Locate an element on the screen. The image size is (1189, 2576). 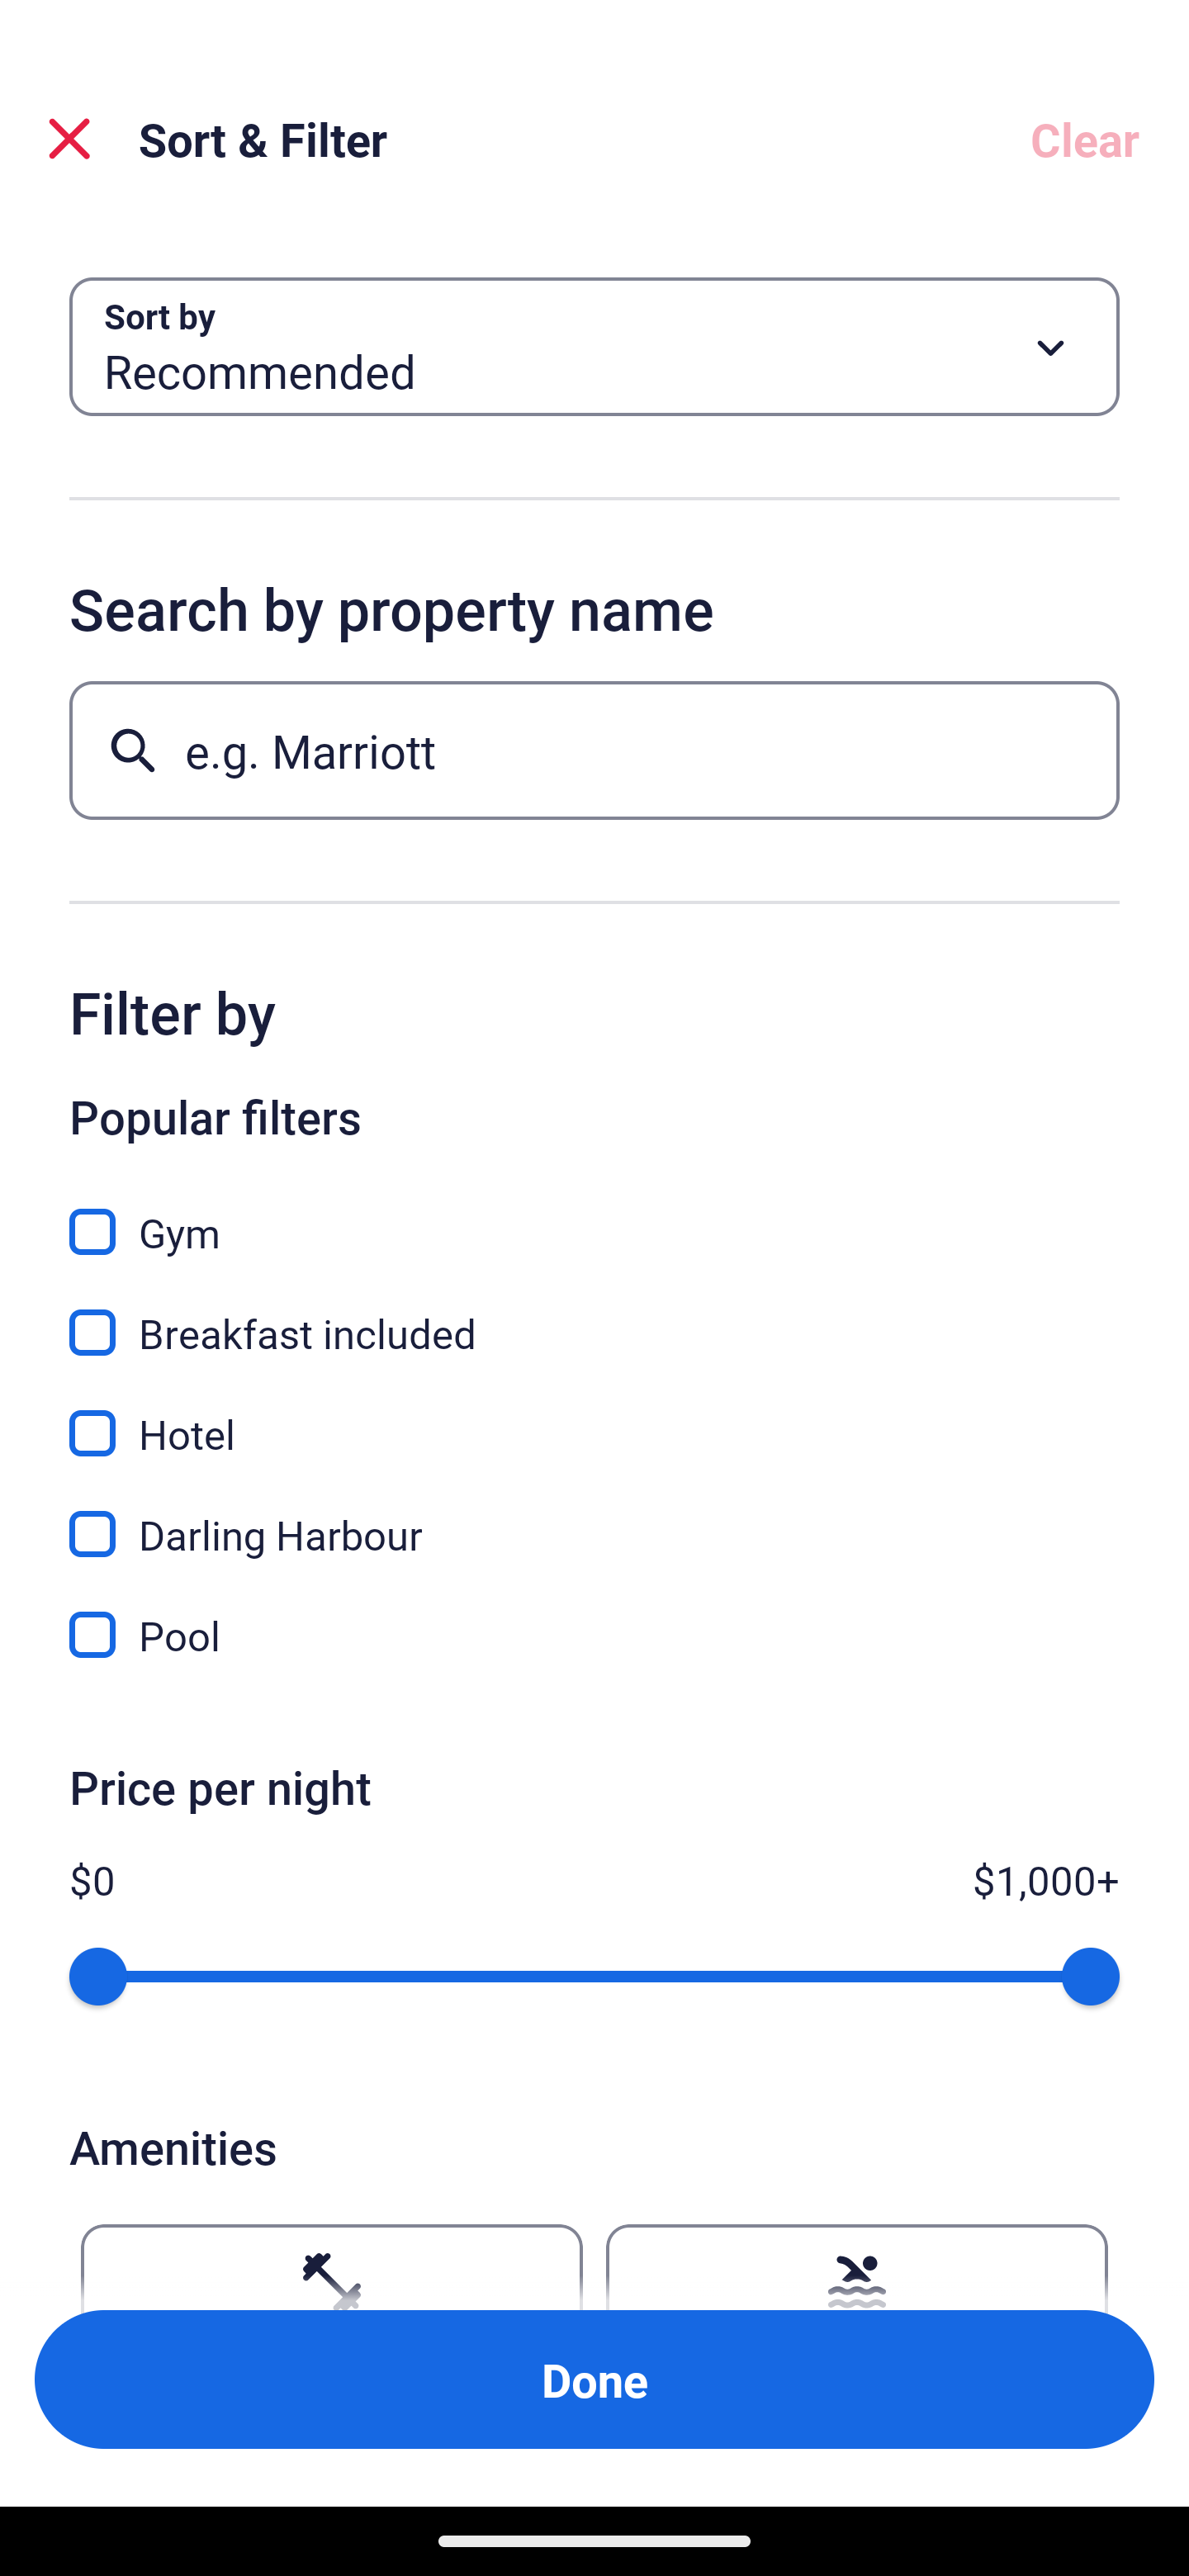
Clear is located at coordinates (1085, 139).